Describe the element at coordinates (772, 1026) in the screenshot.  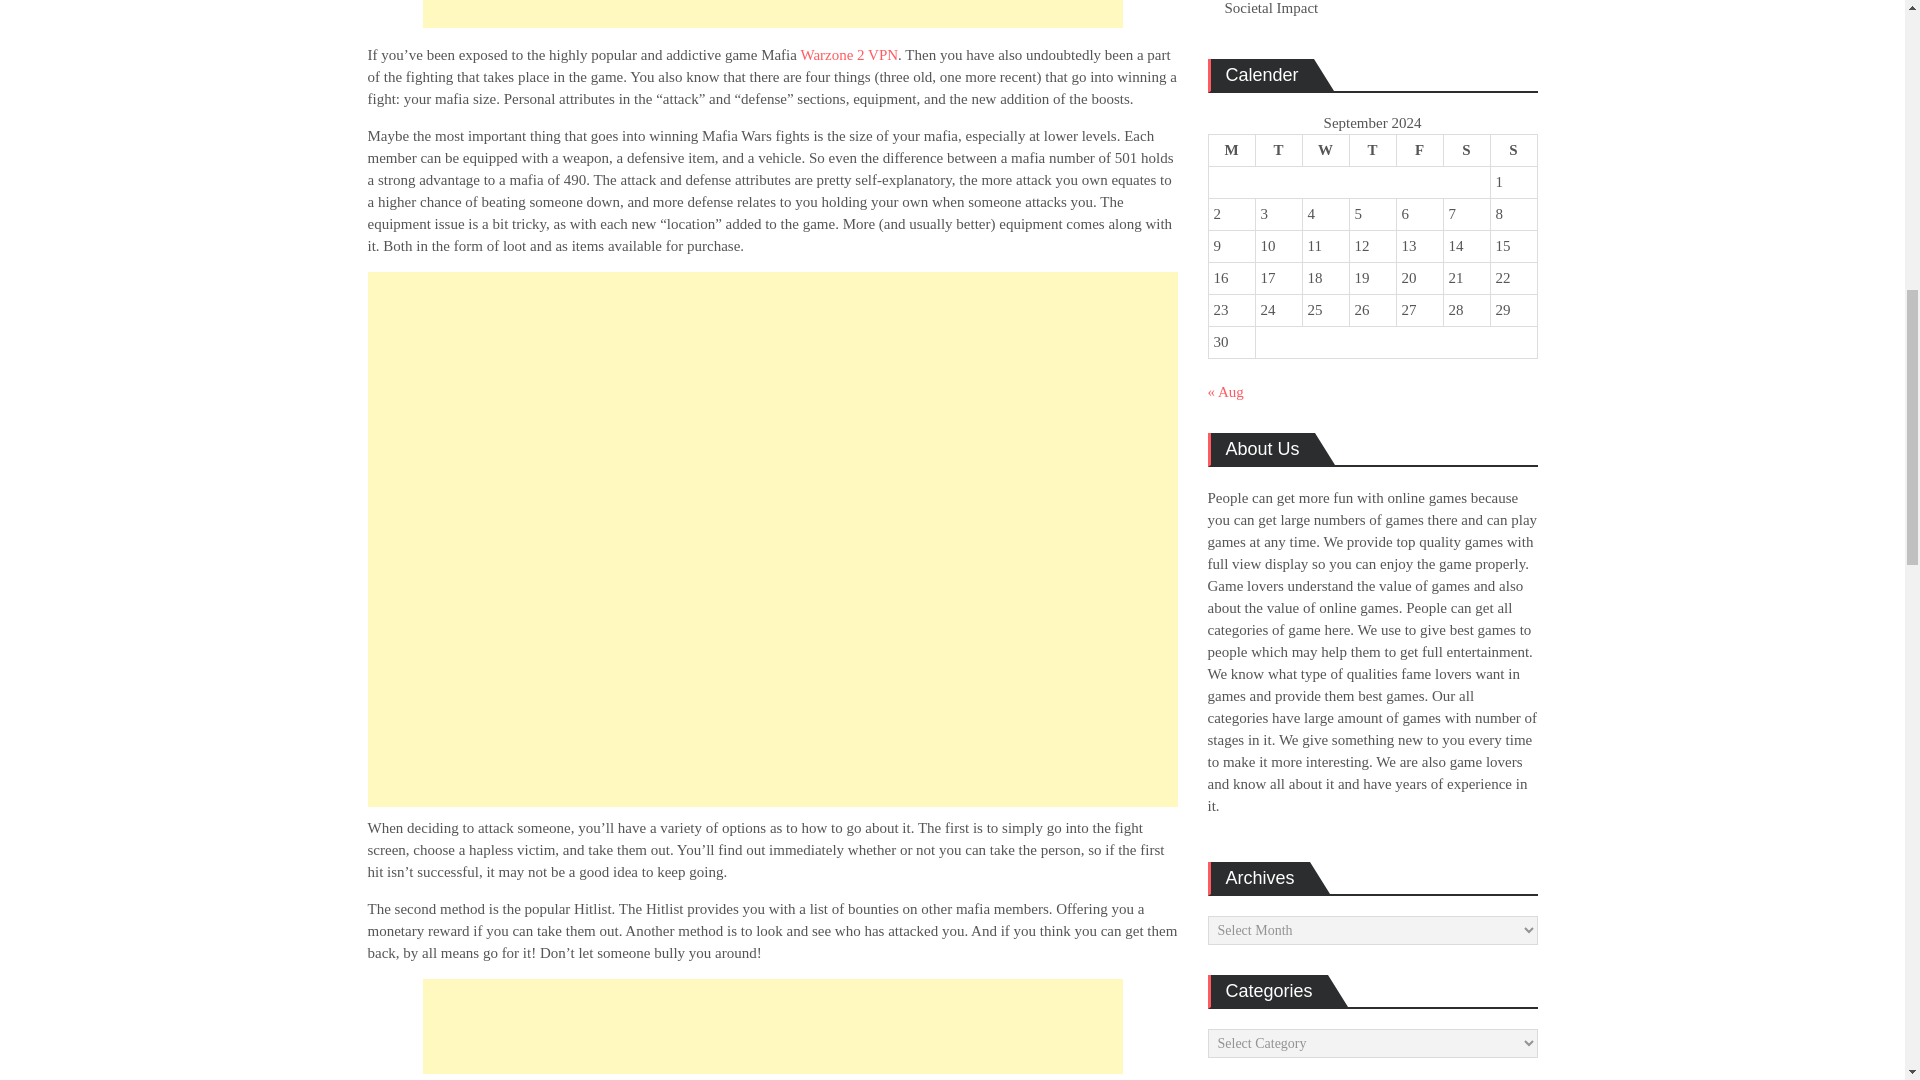
I see `Advertisement` at that location.